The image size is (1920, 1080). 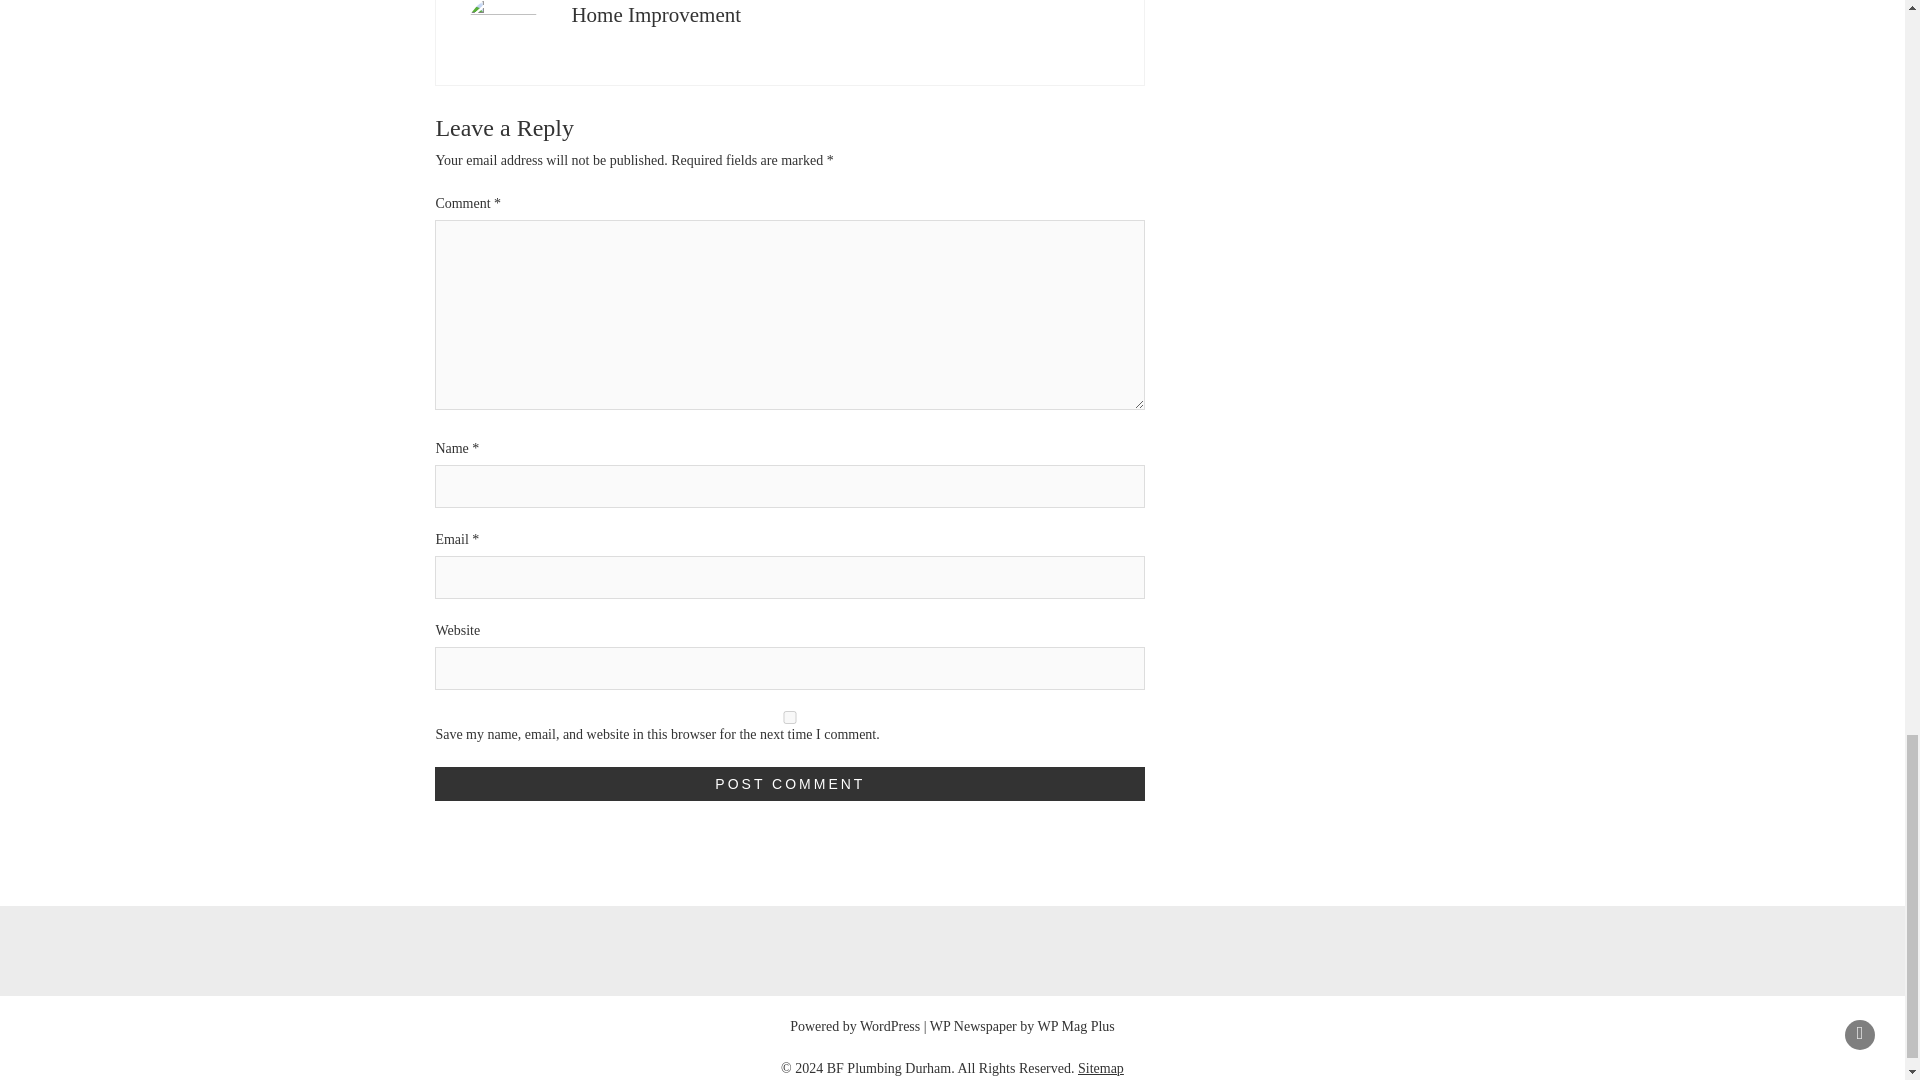 I want to click on Sitemap, so click(x=1100, y=1068).